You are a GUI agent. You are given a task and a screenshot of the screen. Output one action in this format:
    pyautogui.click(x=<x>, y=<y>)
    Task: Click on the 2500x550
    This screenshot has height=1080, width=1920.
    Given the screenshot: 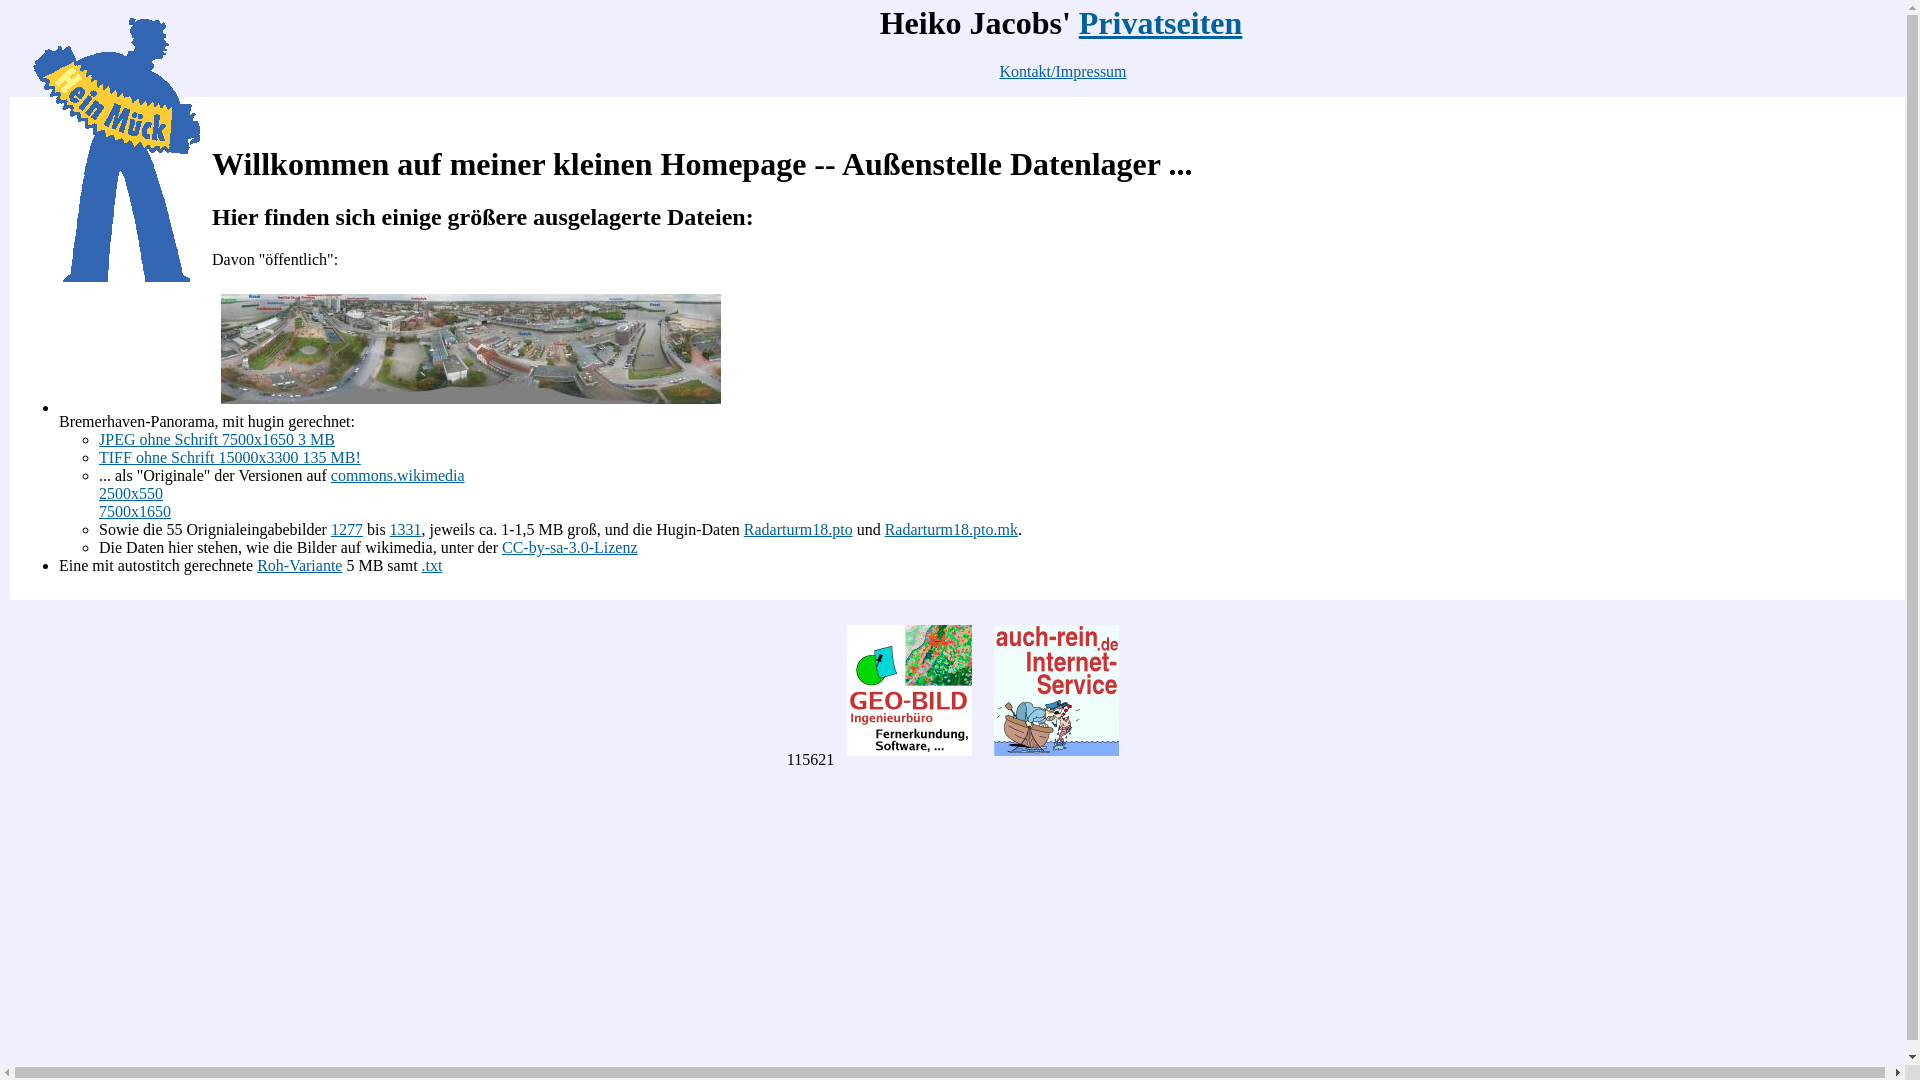 What is the action you would take?
    pyautogui.click(x=131, y=494)
    